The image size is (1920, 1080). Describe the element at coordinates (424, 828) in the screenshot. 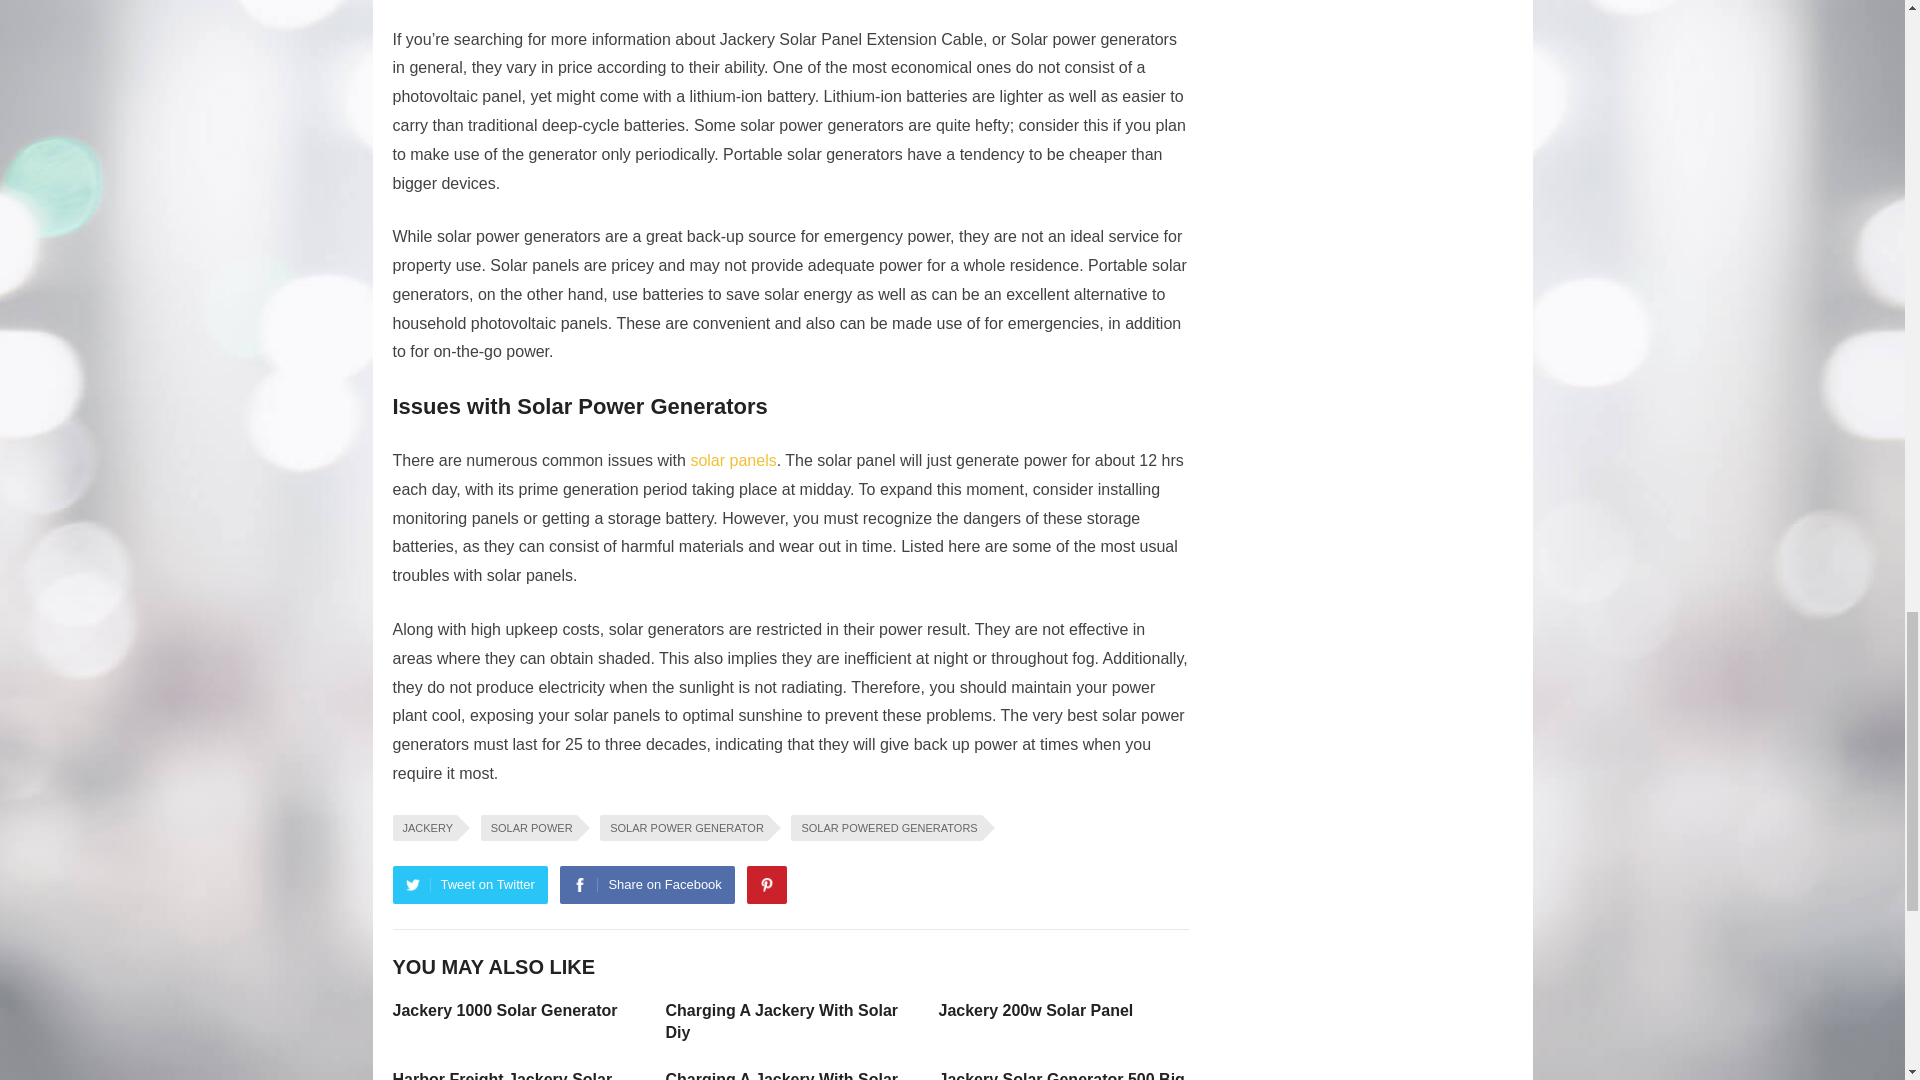

I see `JACKERY` at that location.